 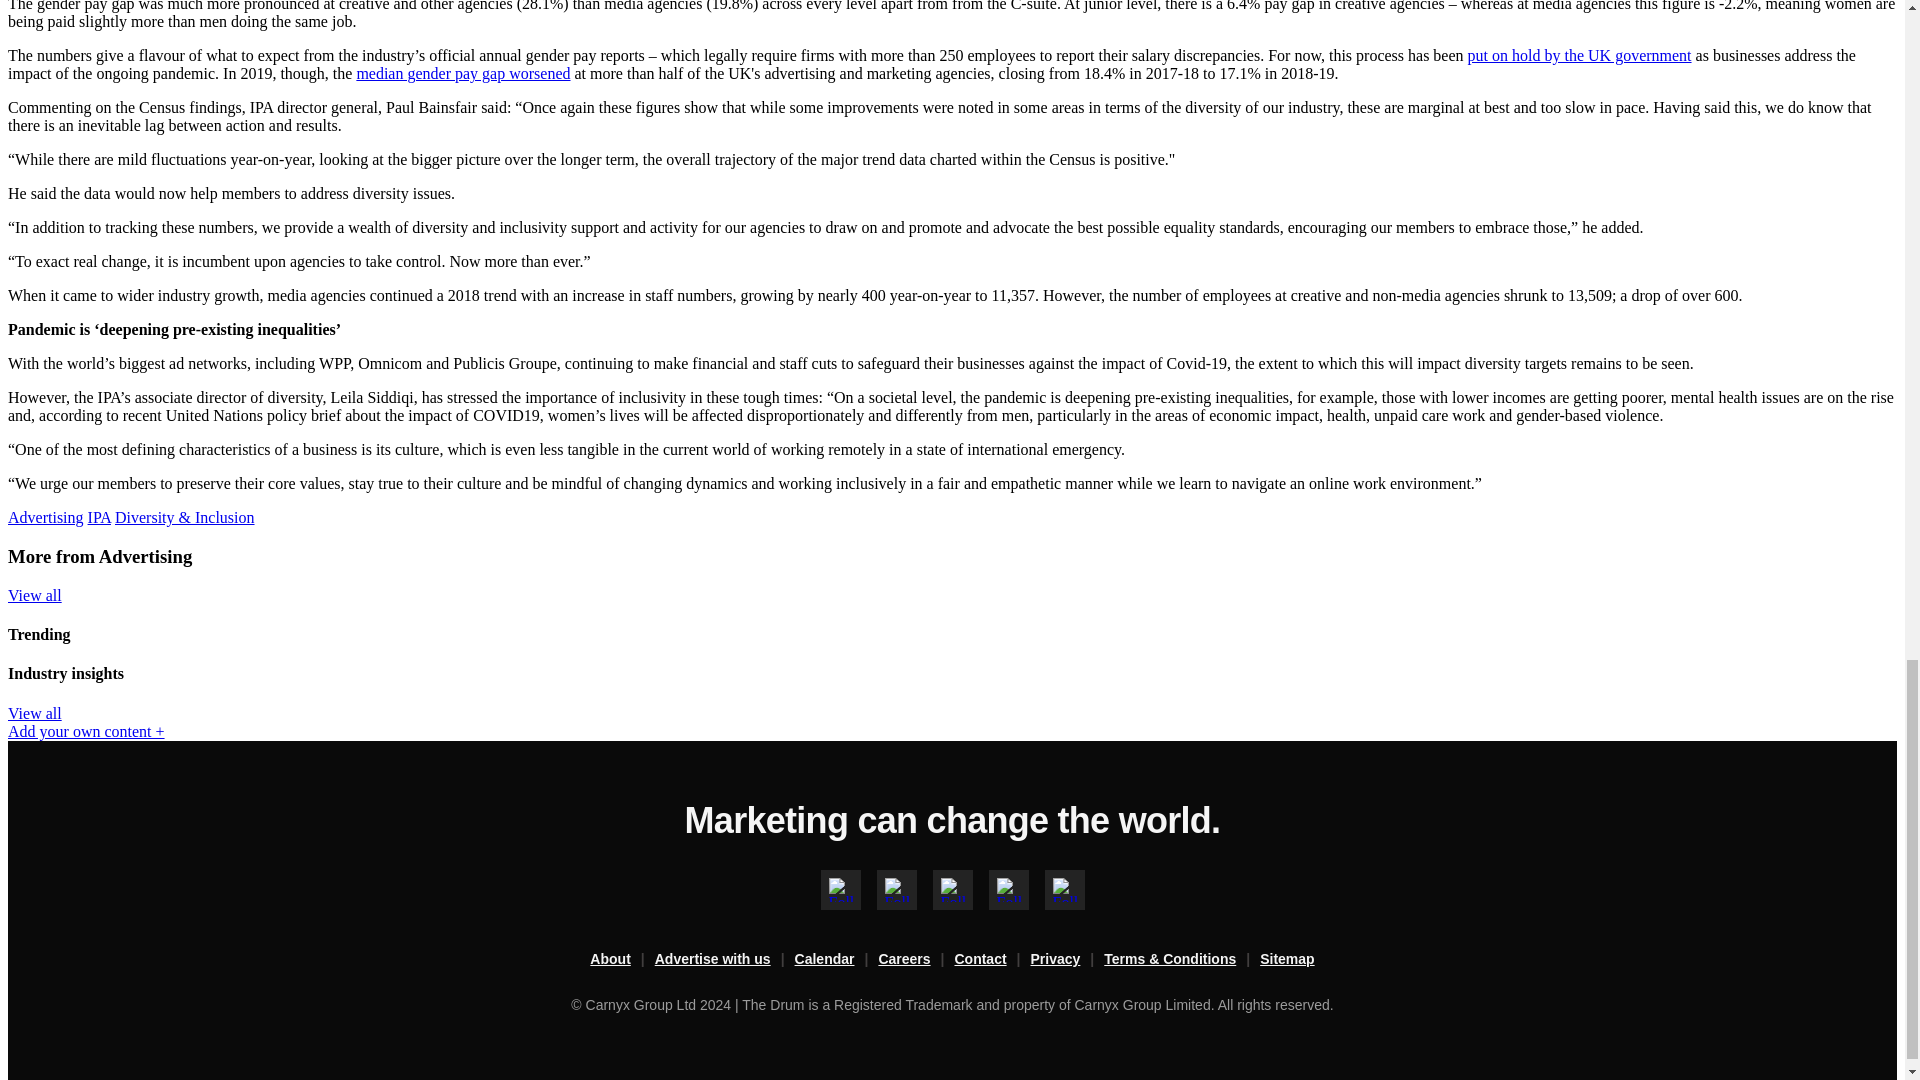 I want to click on Advertising, so click(x=46, y=516).